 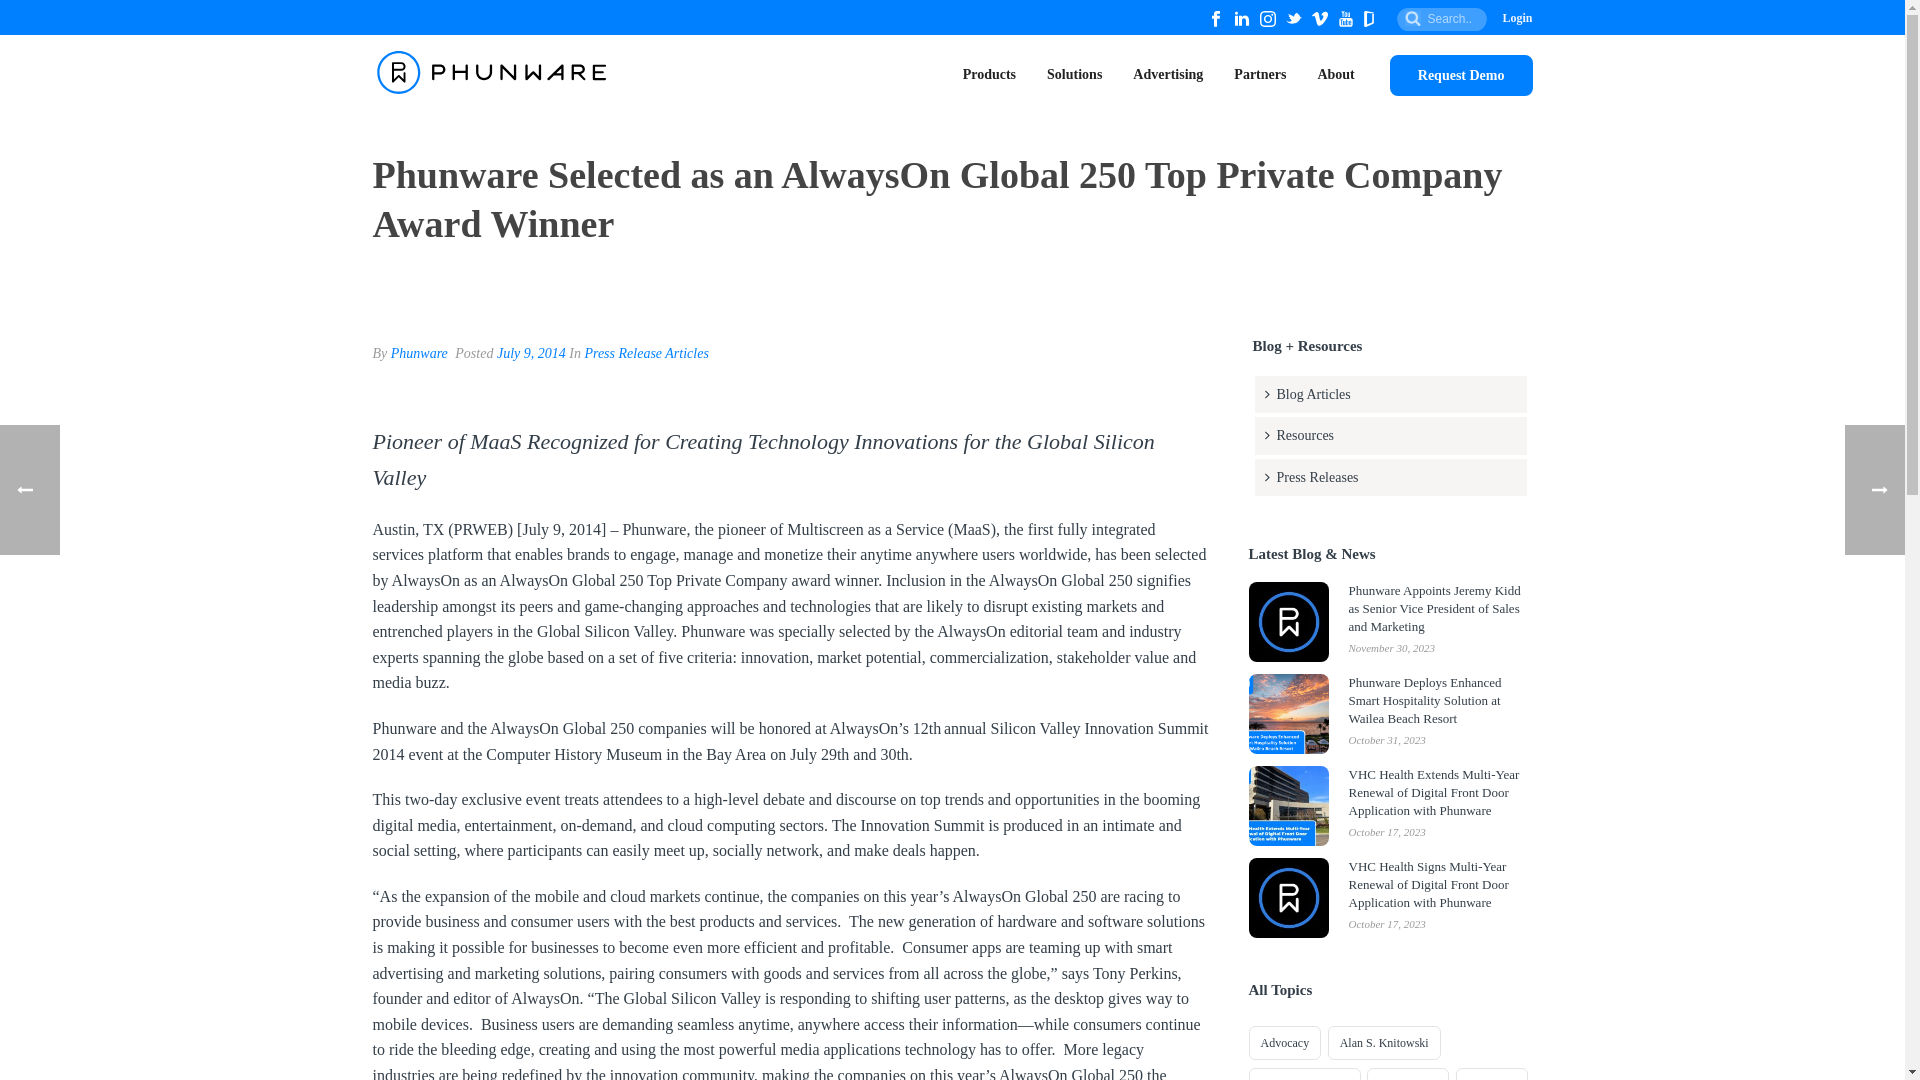 What do you see at coordinates (990, 72) in the screenshot?
I see `Products` at bounding box center [990, 72].